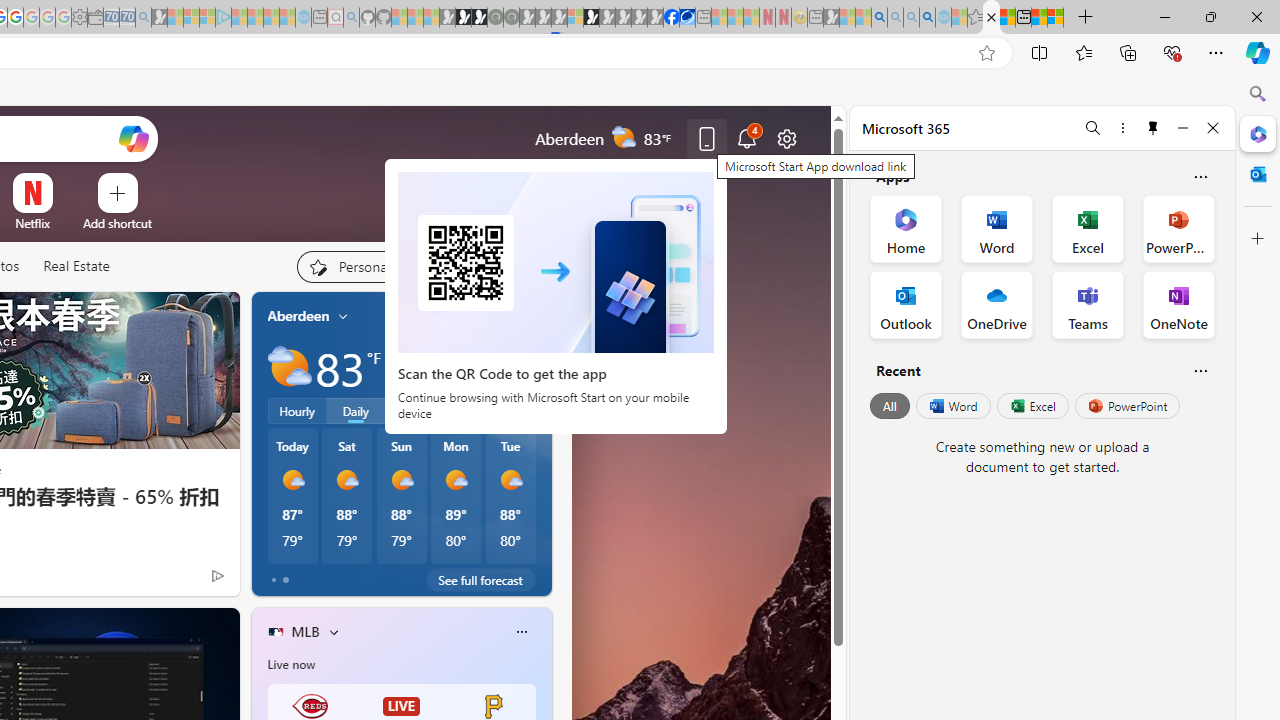 The width and height of the screenshot is (1280, 720). What do you see at coordinates (1088, 304) in the screenshot?
I see `Teams Office App` at bounding box center [1088, 304].